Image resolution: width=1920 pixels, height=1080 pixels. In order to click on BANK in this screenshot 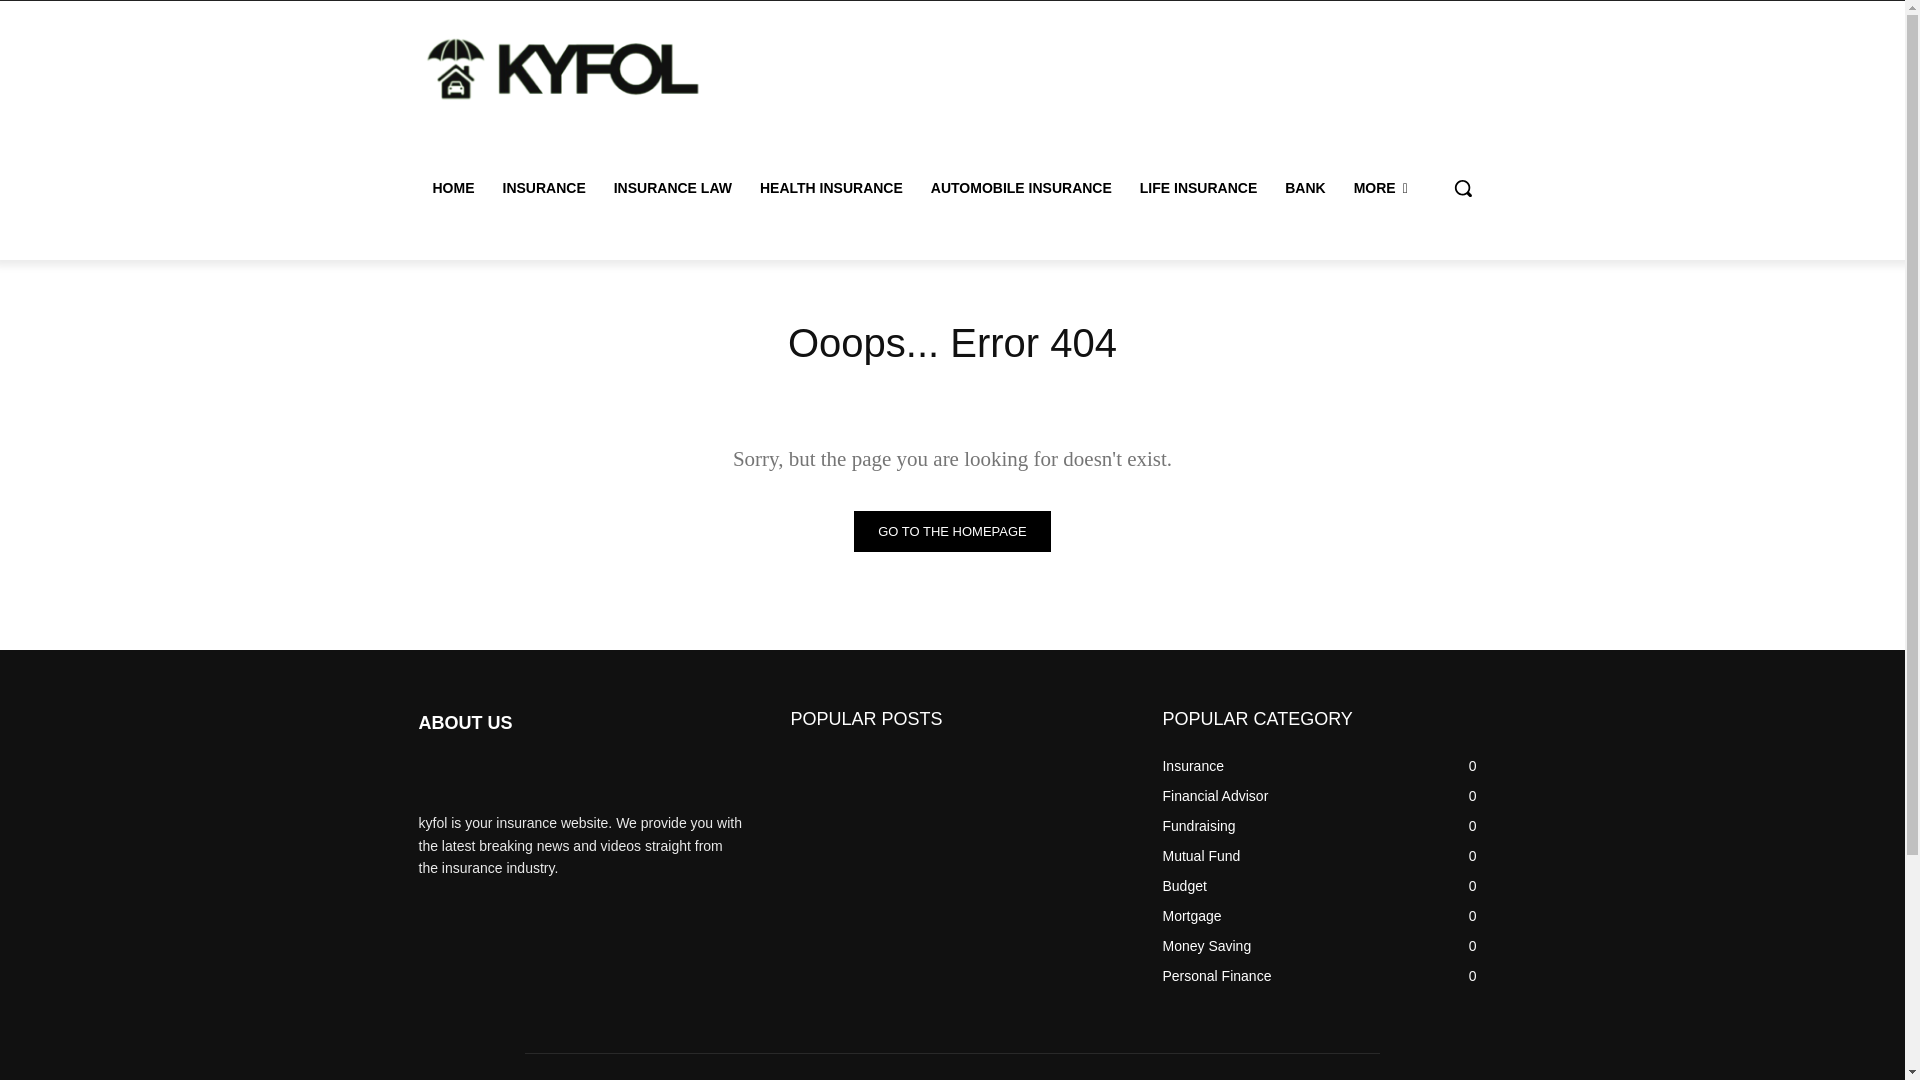, I will do `click(1304, 188)`.